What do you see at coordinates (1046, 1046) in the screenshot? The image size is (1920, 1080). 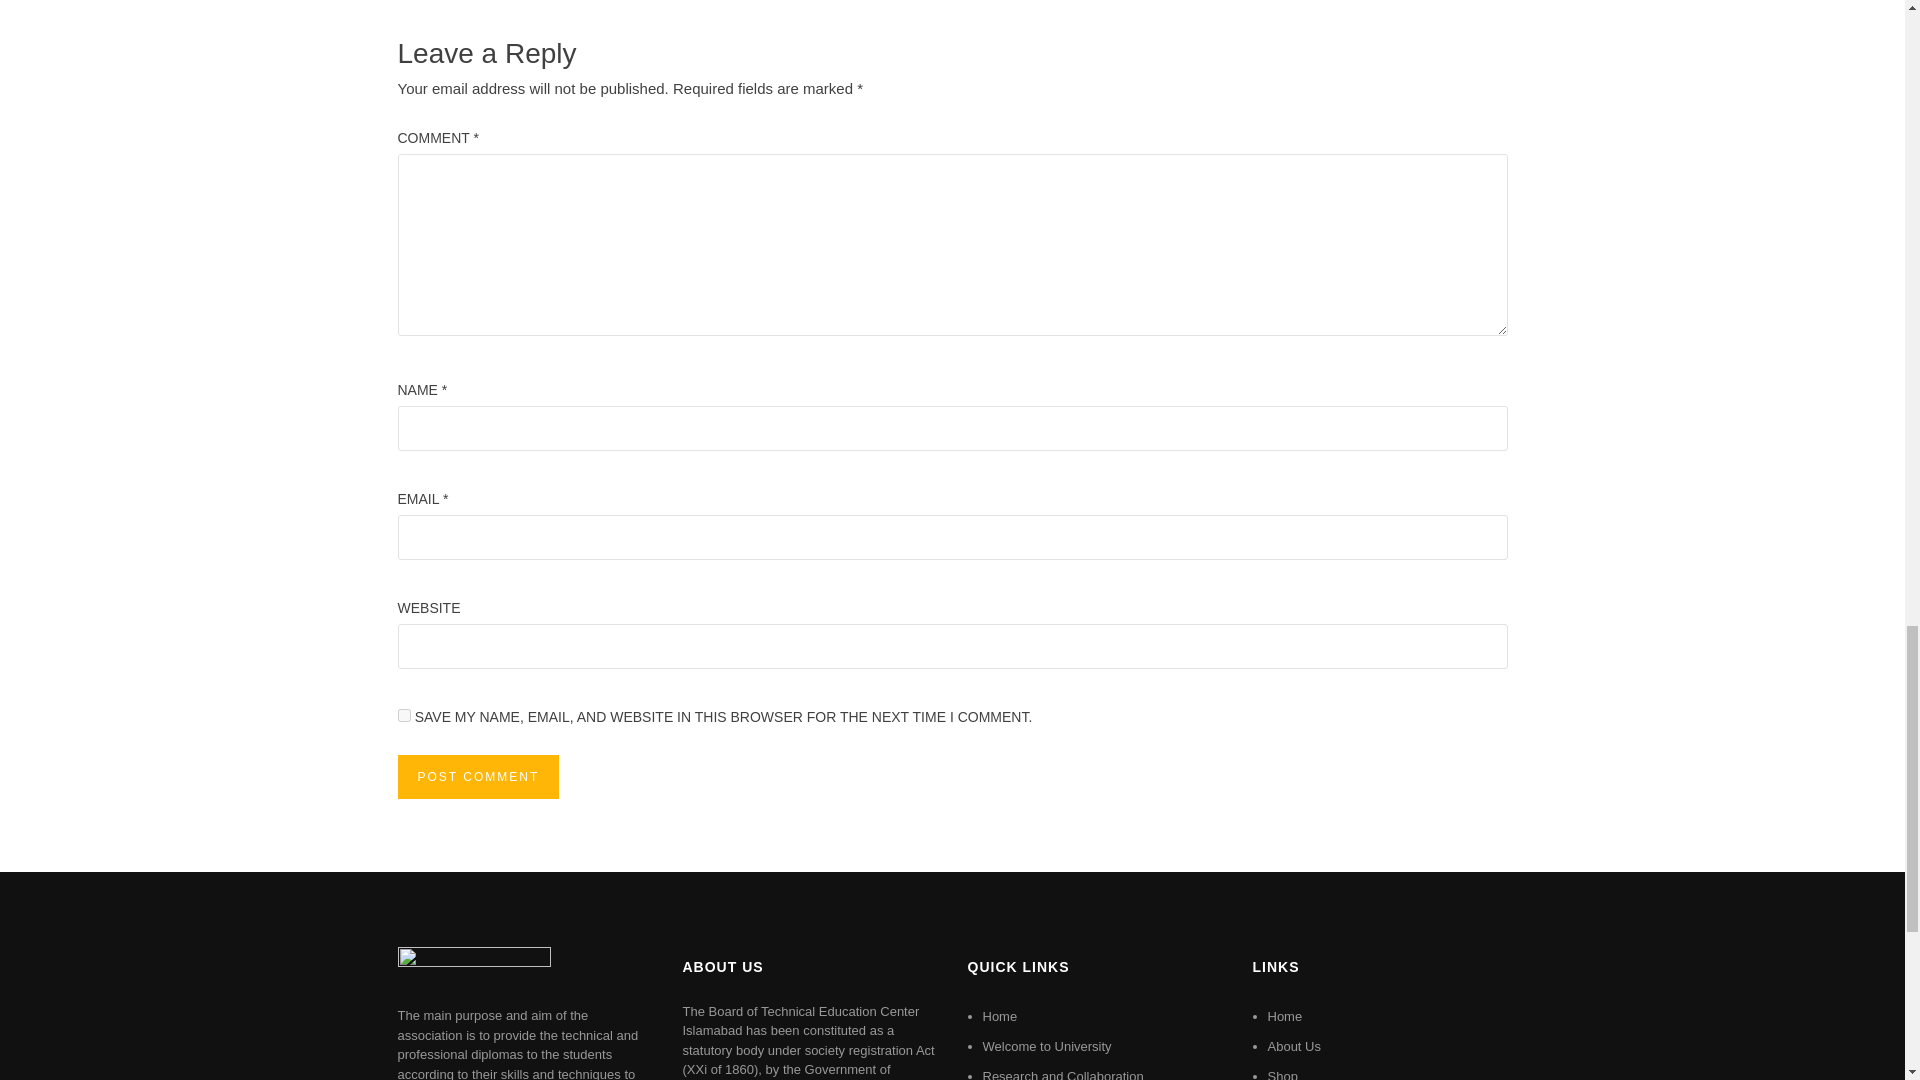 I see `Welcome to University` at bounding box center [1046, 1046].